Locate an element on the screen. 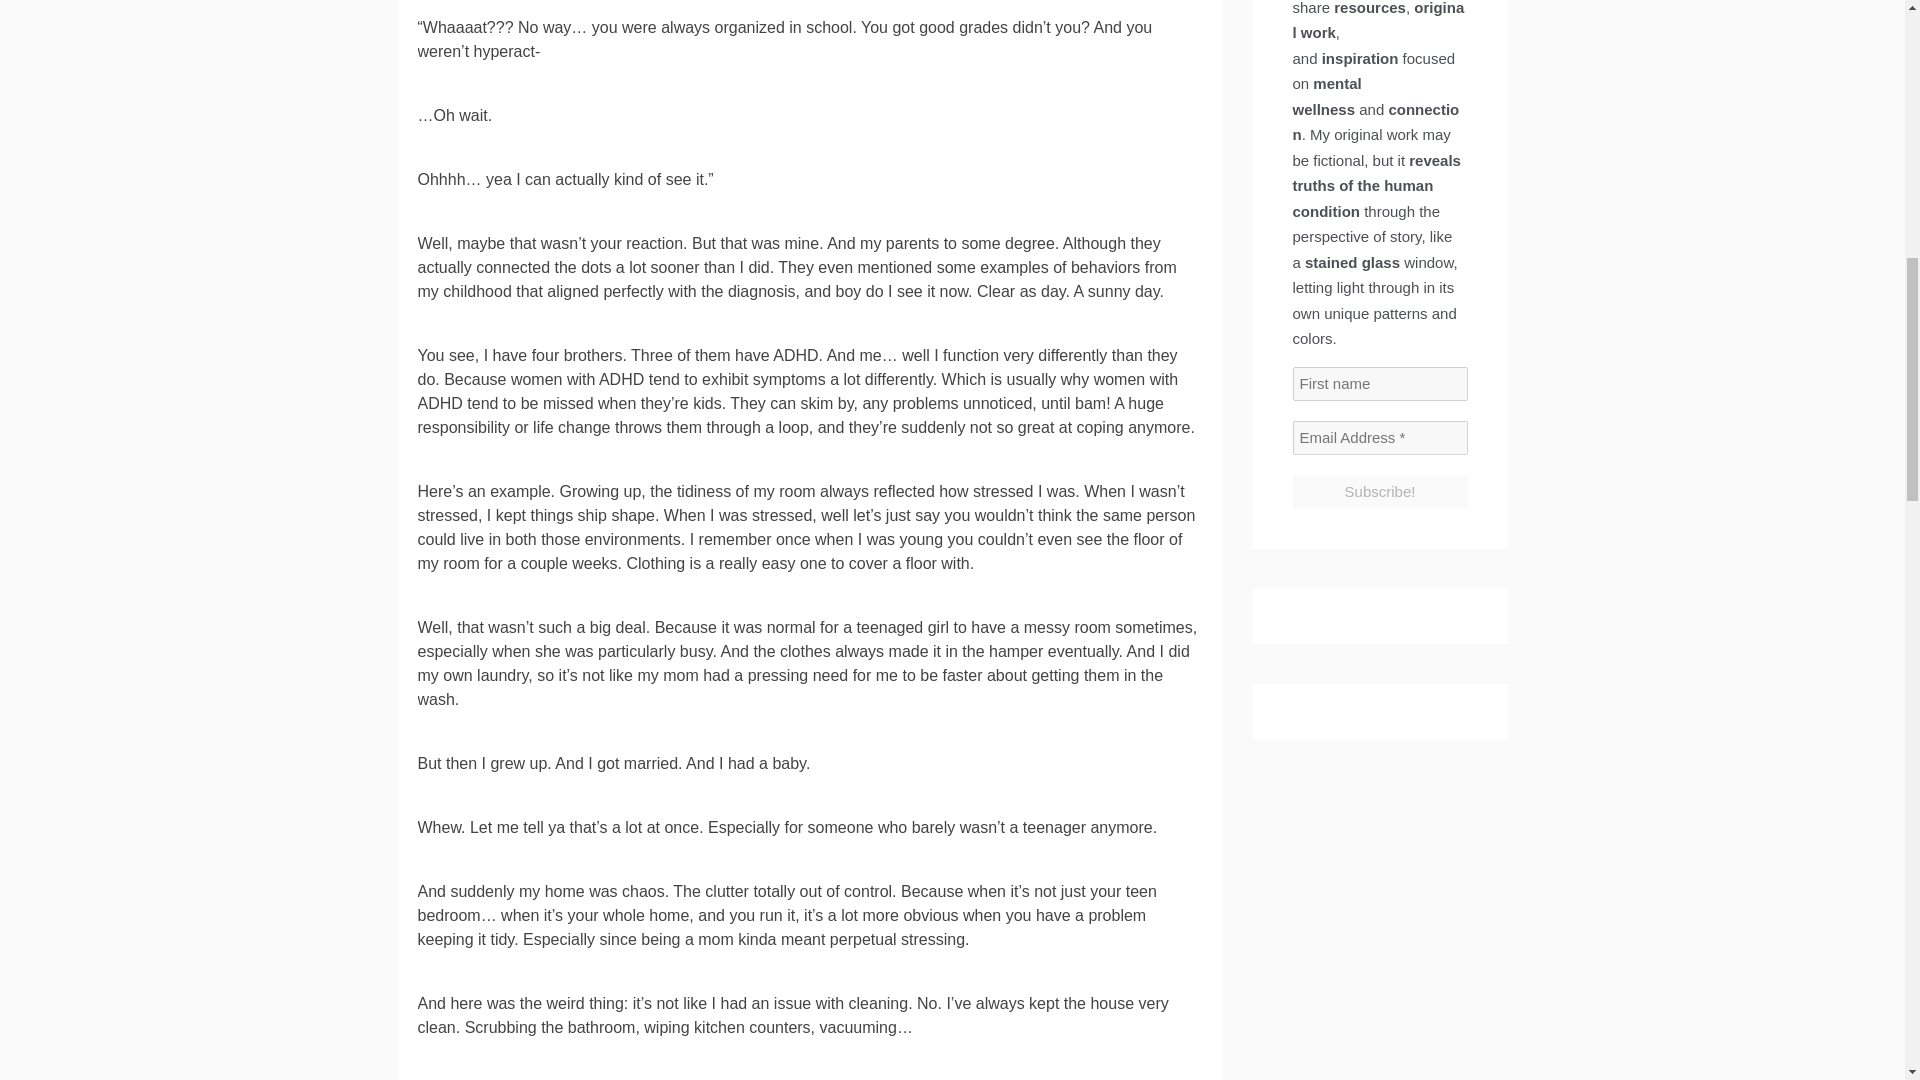 The height and width of the screenshot is (1080, 1920). Email Address is located at coordinates (1379, 438).